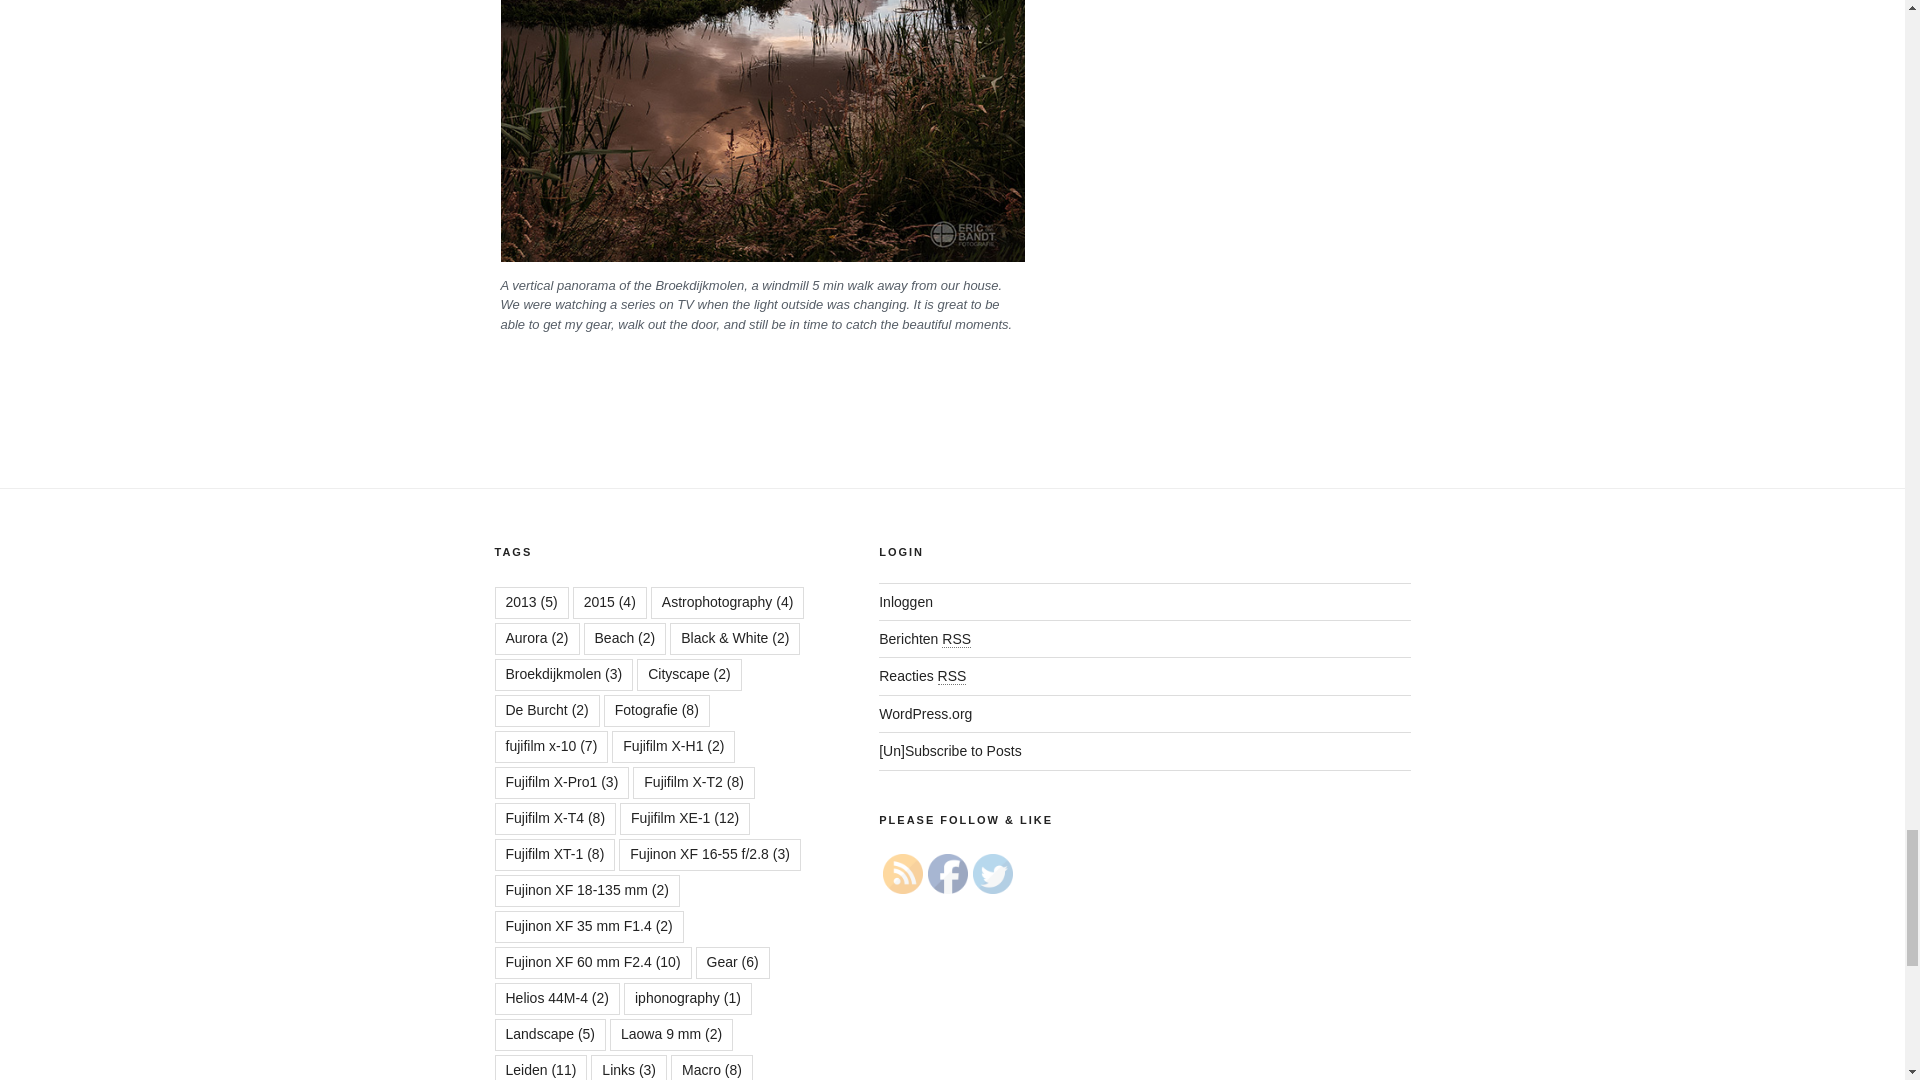 This screenshot has width=1920, height=1080. I want to click on Really Simple Syndication, so click(956, 639).